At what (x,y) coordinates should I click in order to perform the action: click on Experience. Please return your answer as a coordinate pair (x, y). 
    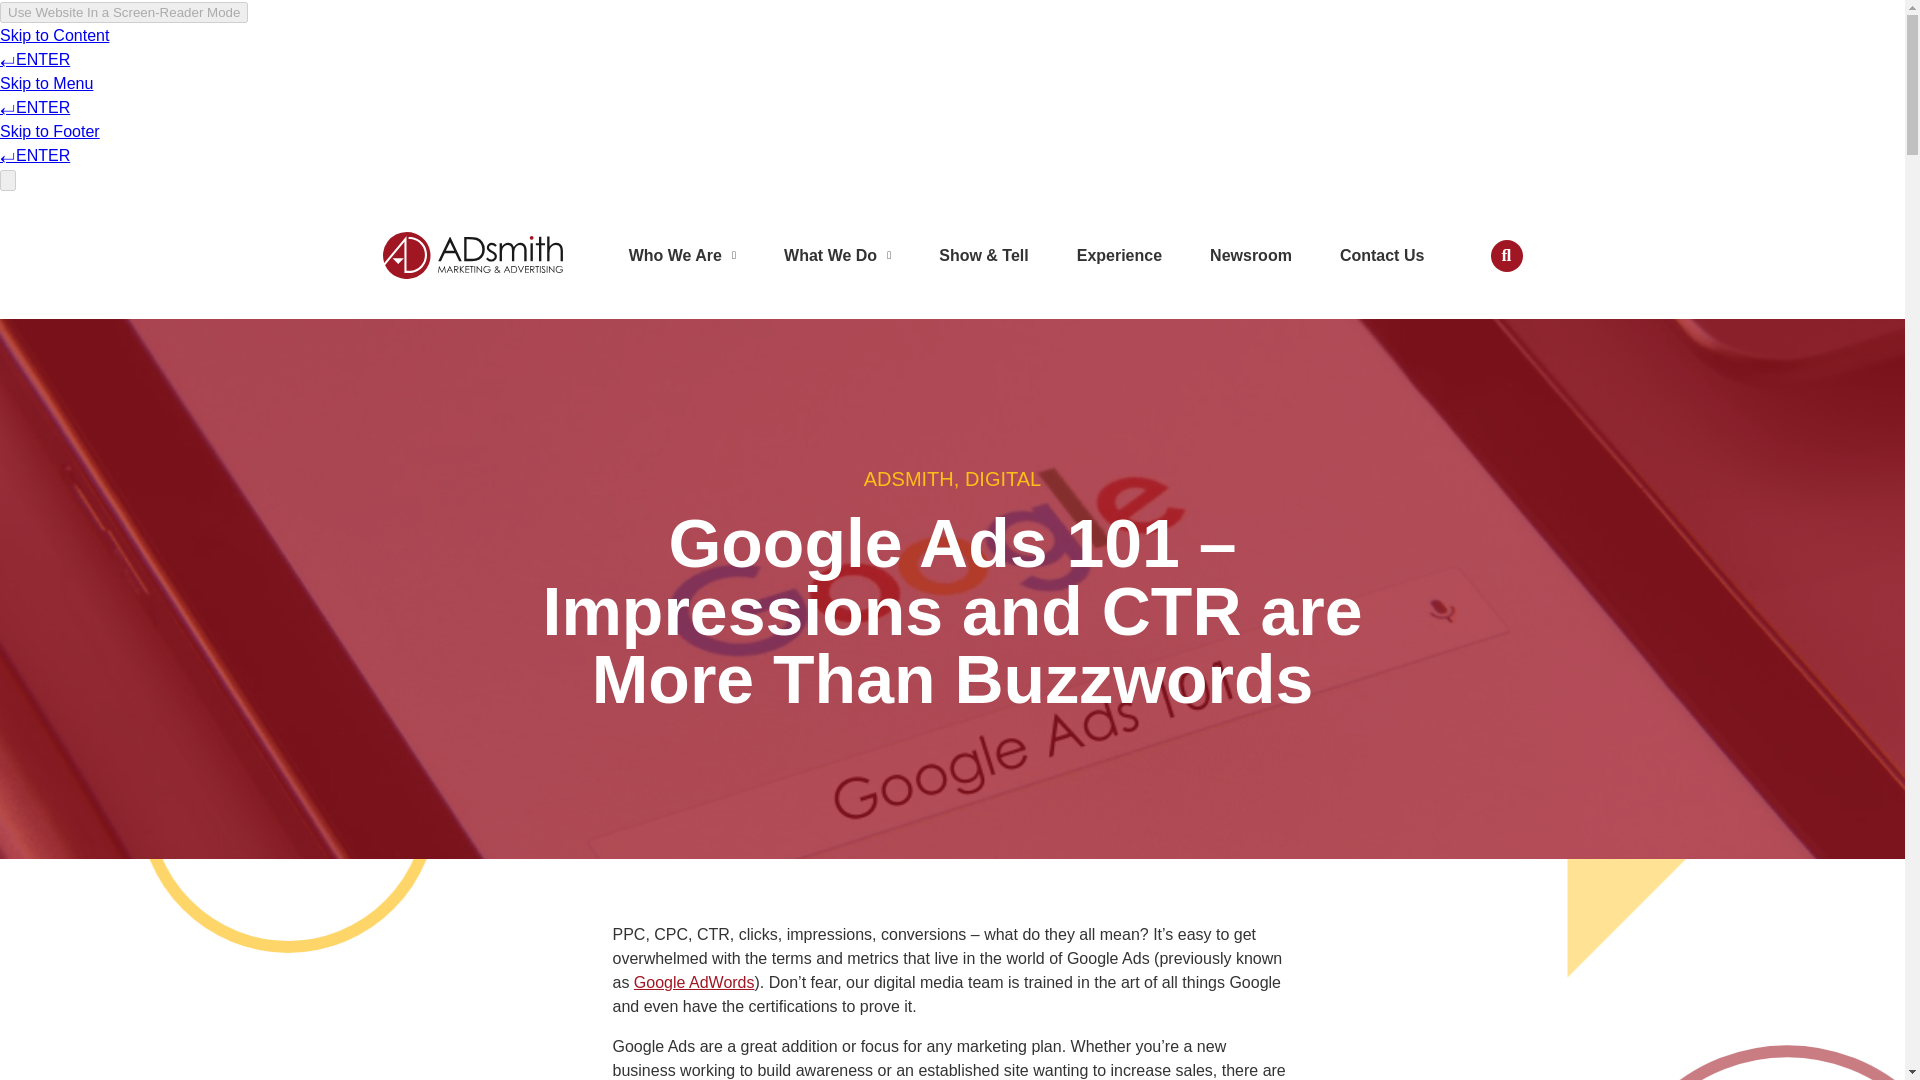
    Looking at the image, I should click on (1120, 256).